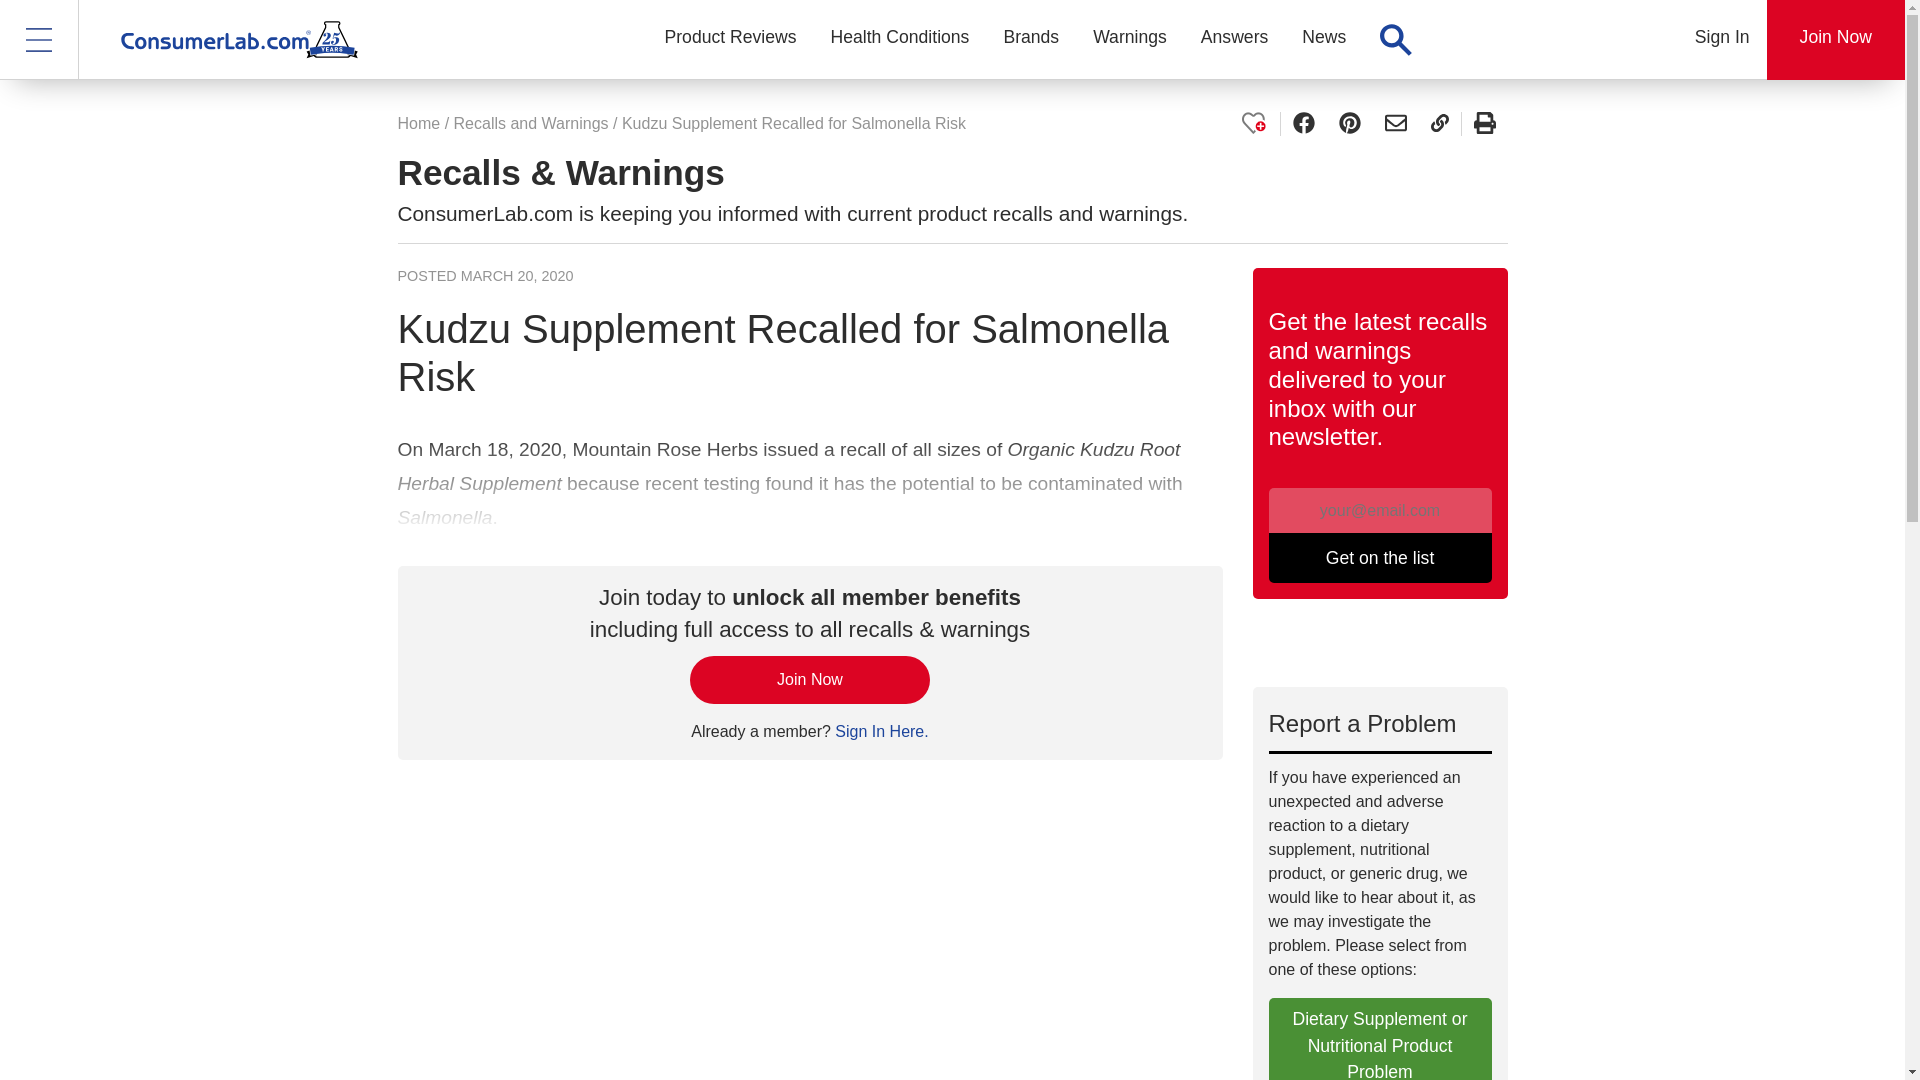  Describe the element at coordinates (1438, 124) in the screenshot. I see `Click to copy URL to clipboard` at that location.